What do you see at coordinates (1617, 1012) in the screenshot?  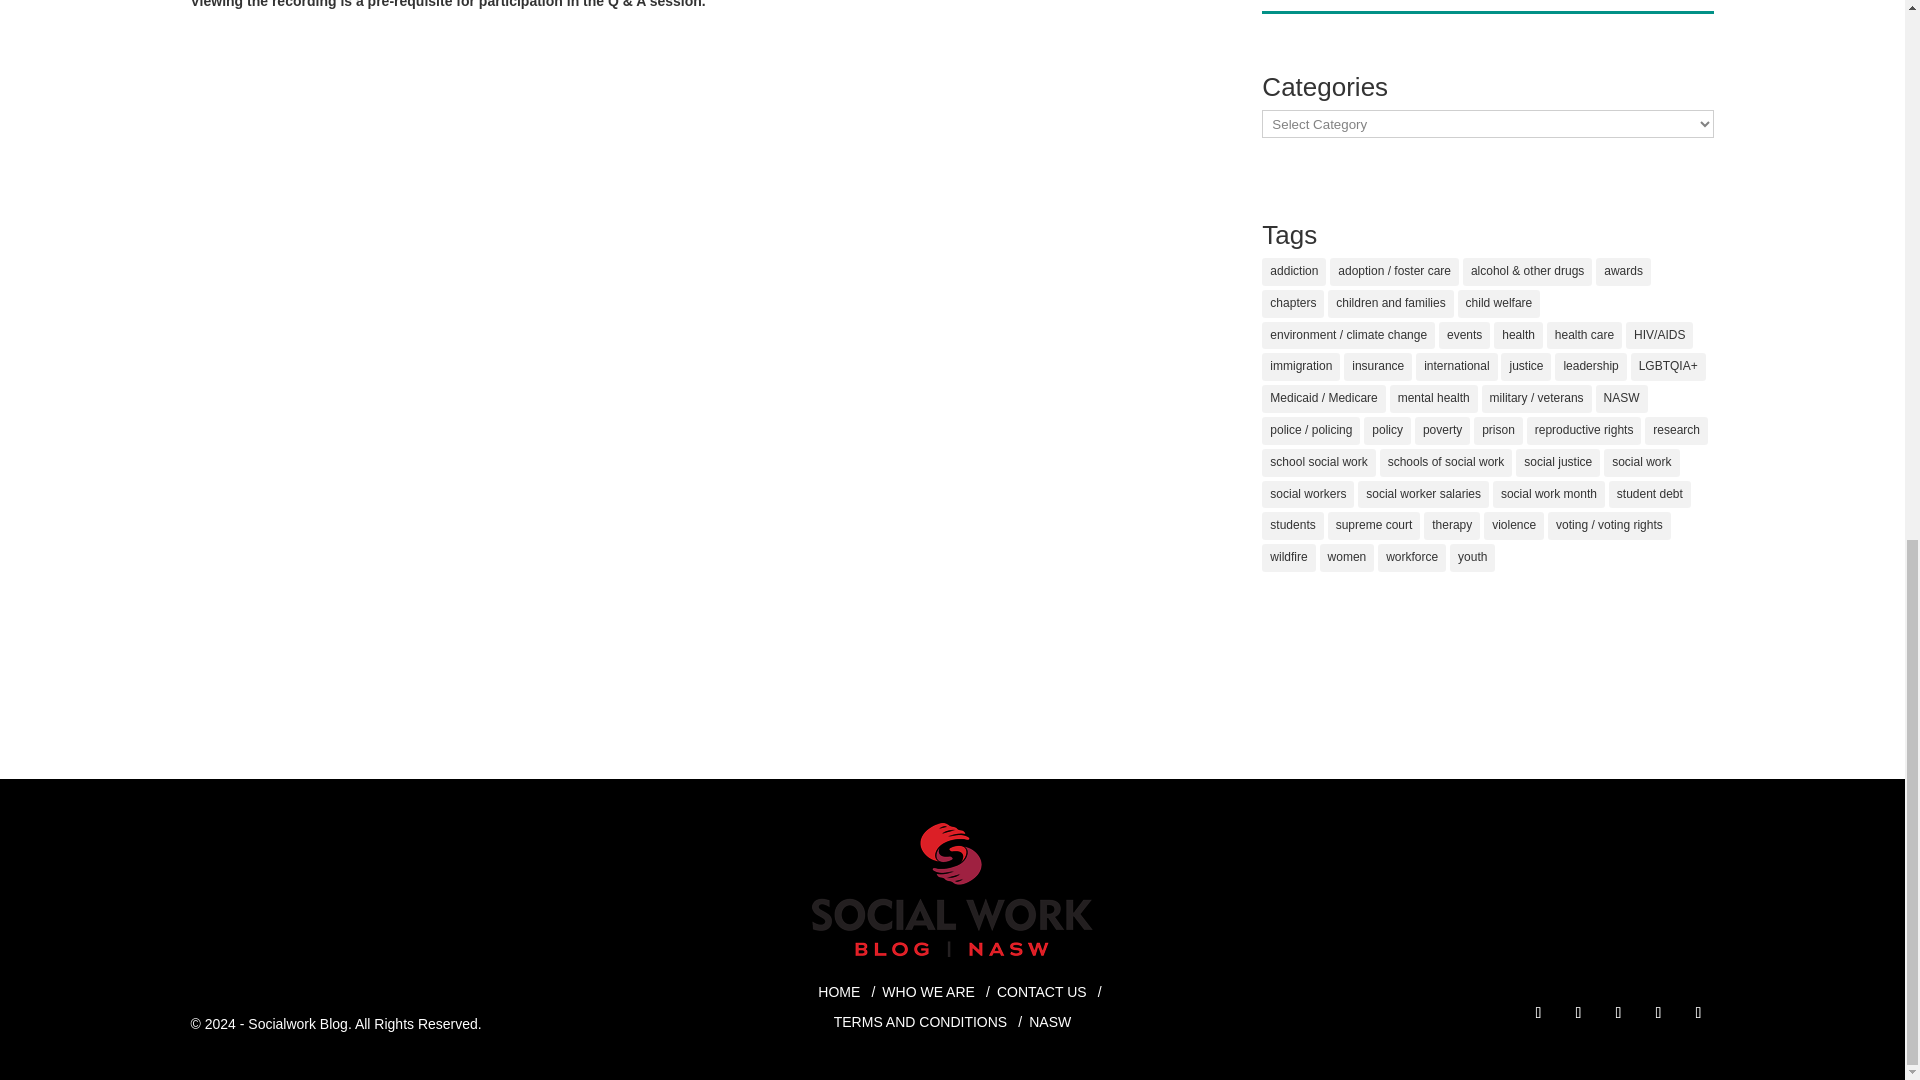 I see `Follow on LinkedIn` at bounding box center [1617, 1012].